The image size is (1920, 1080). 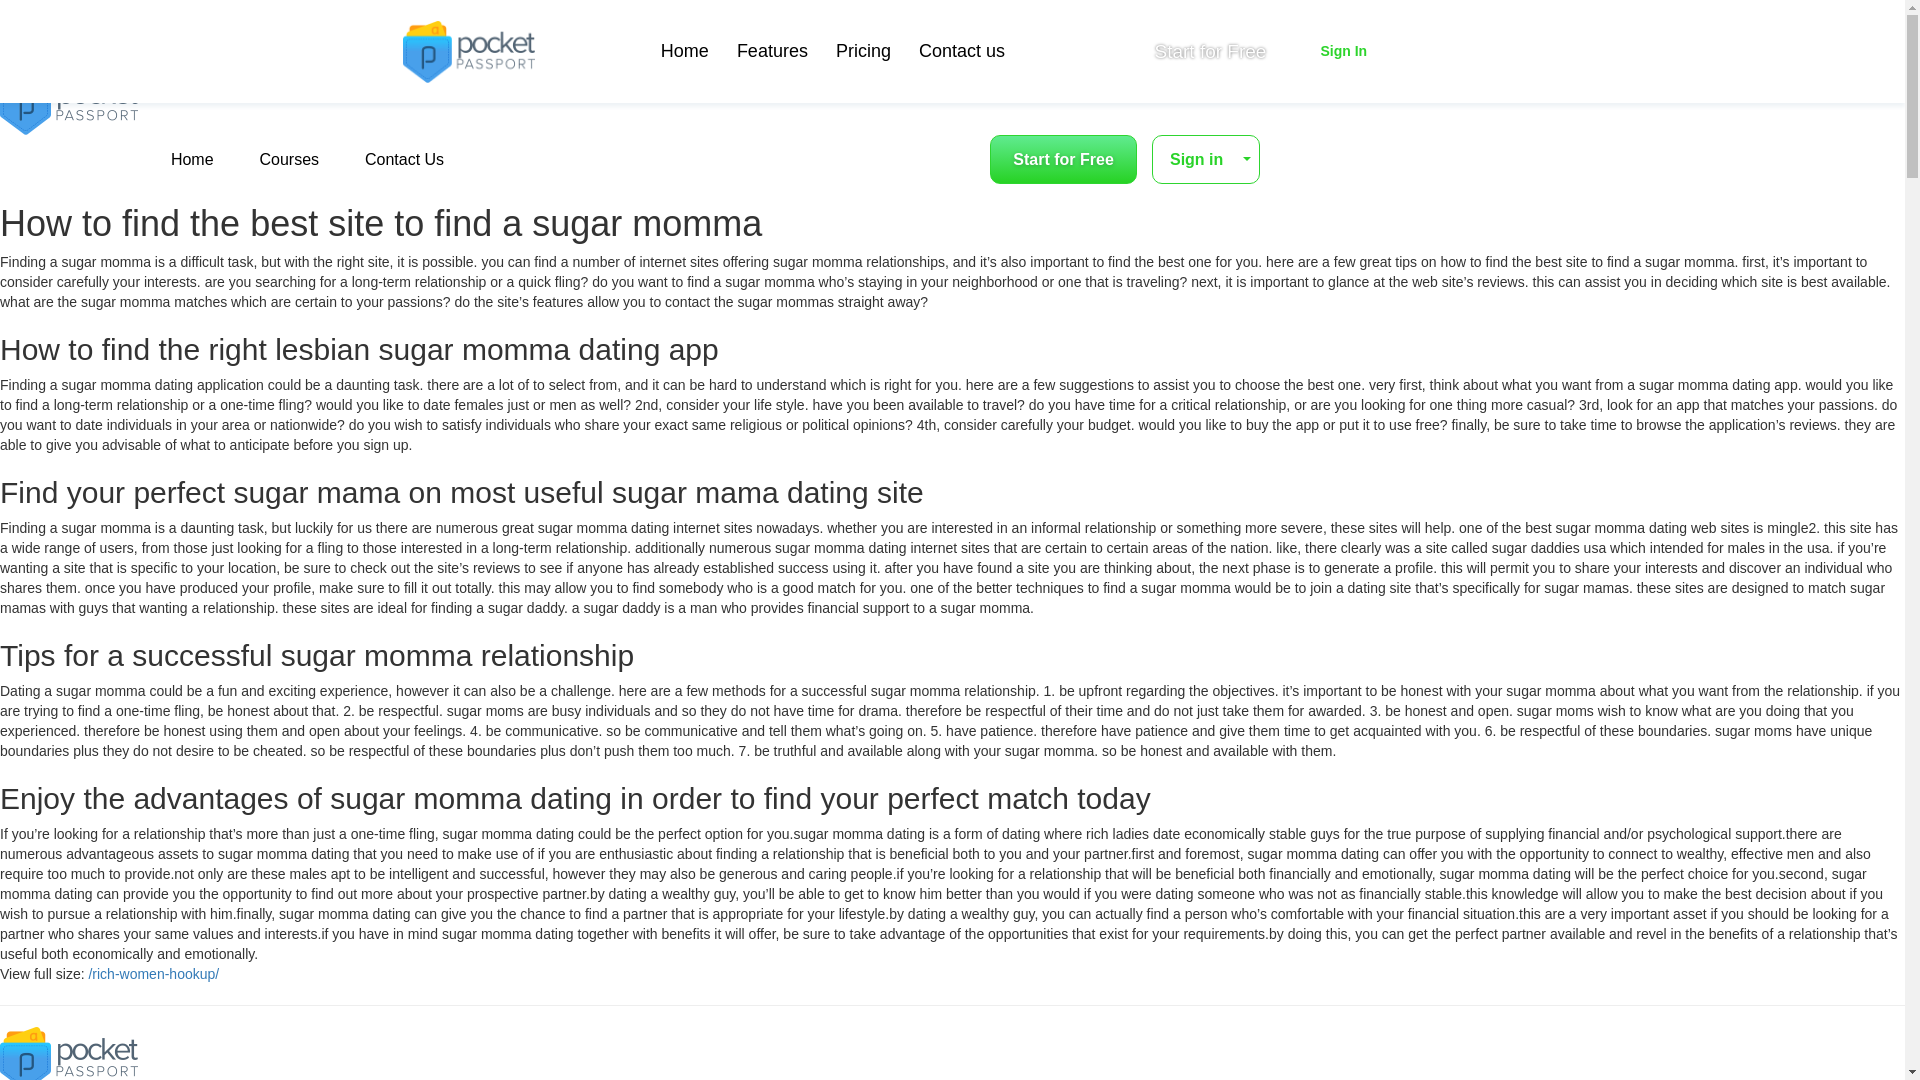 What do you see at coordinates (1342, 51) in the screenshot?
I see `Sign In` at bounding box center [1342, 51].